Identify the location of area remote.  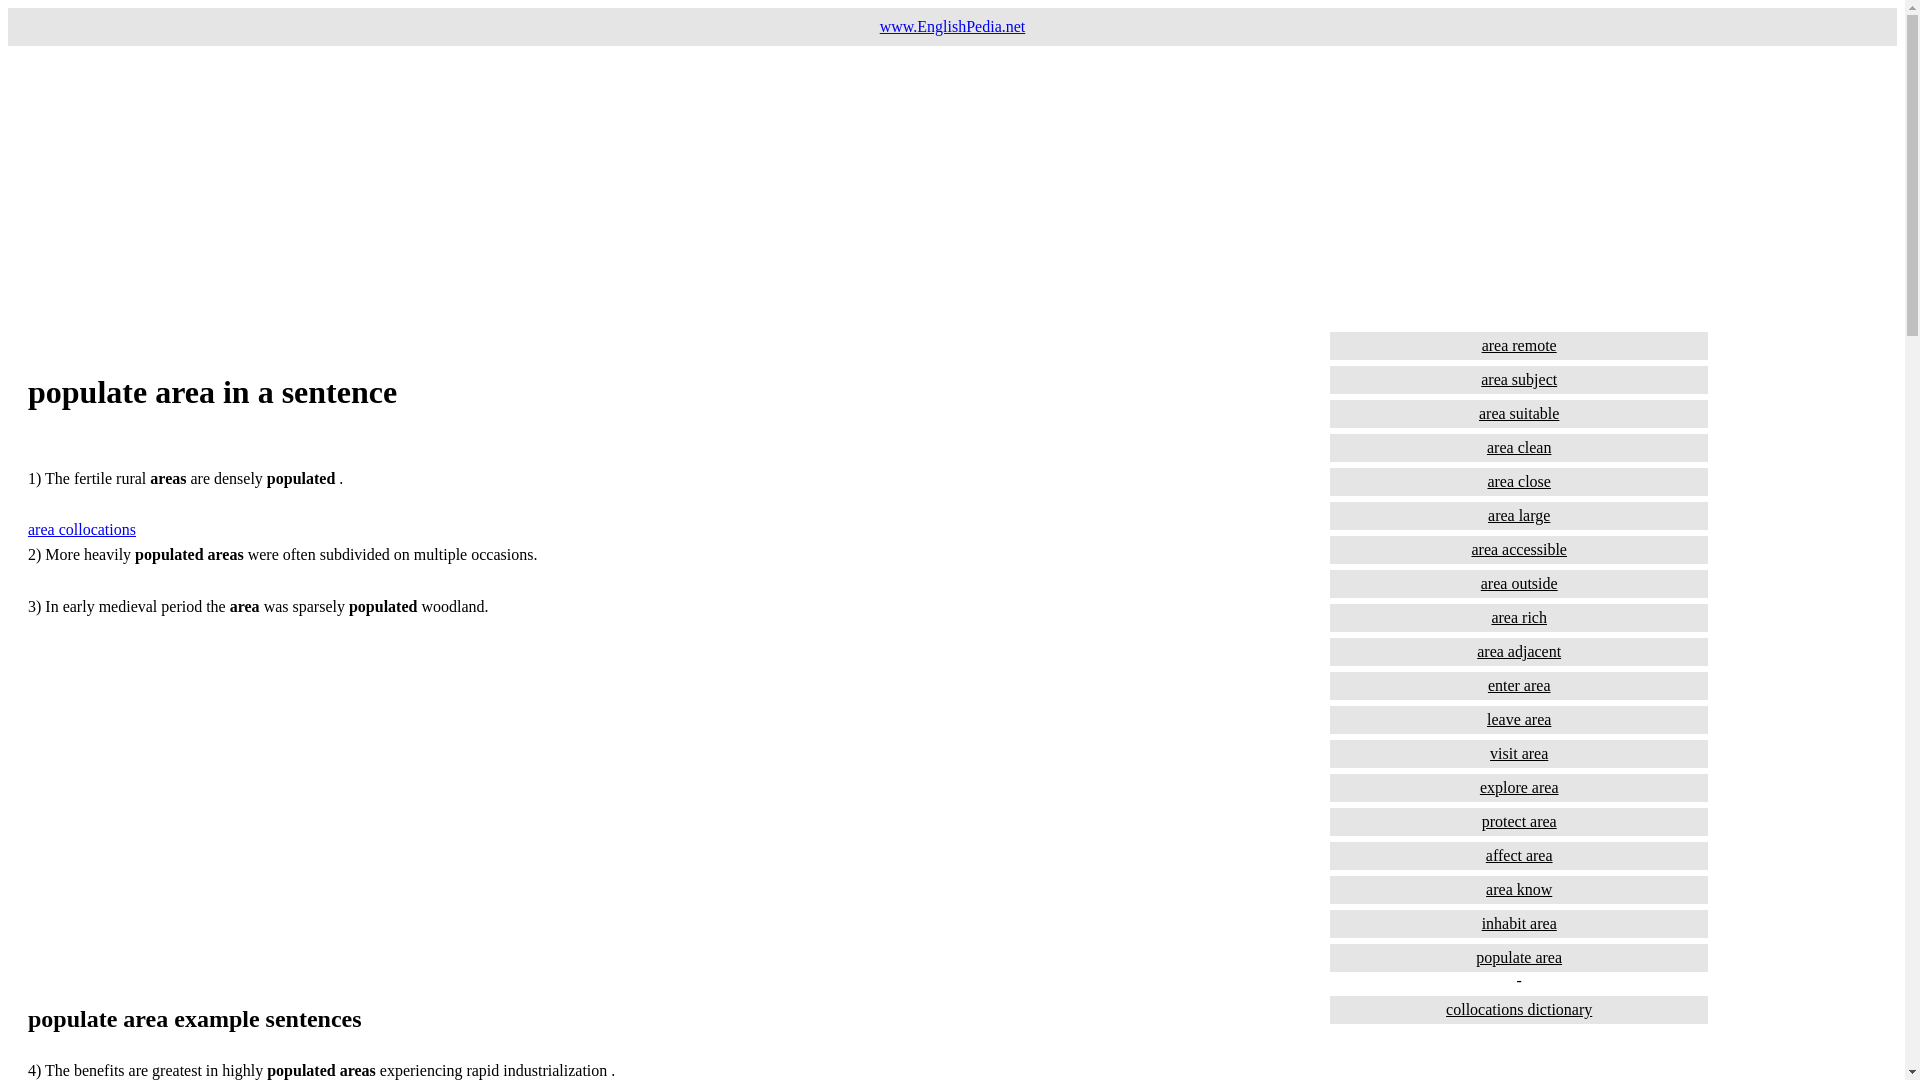
(1519, 345).